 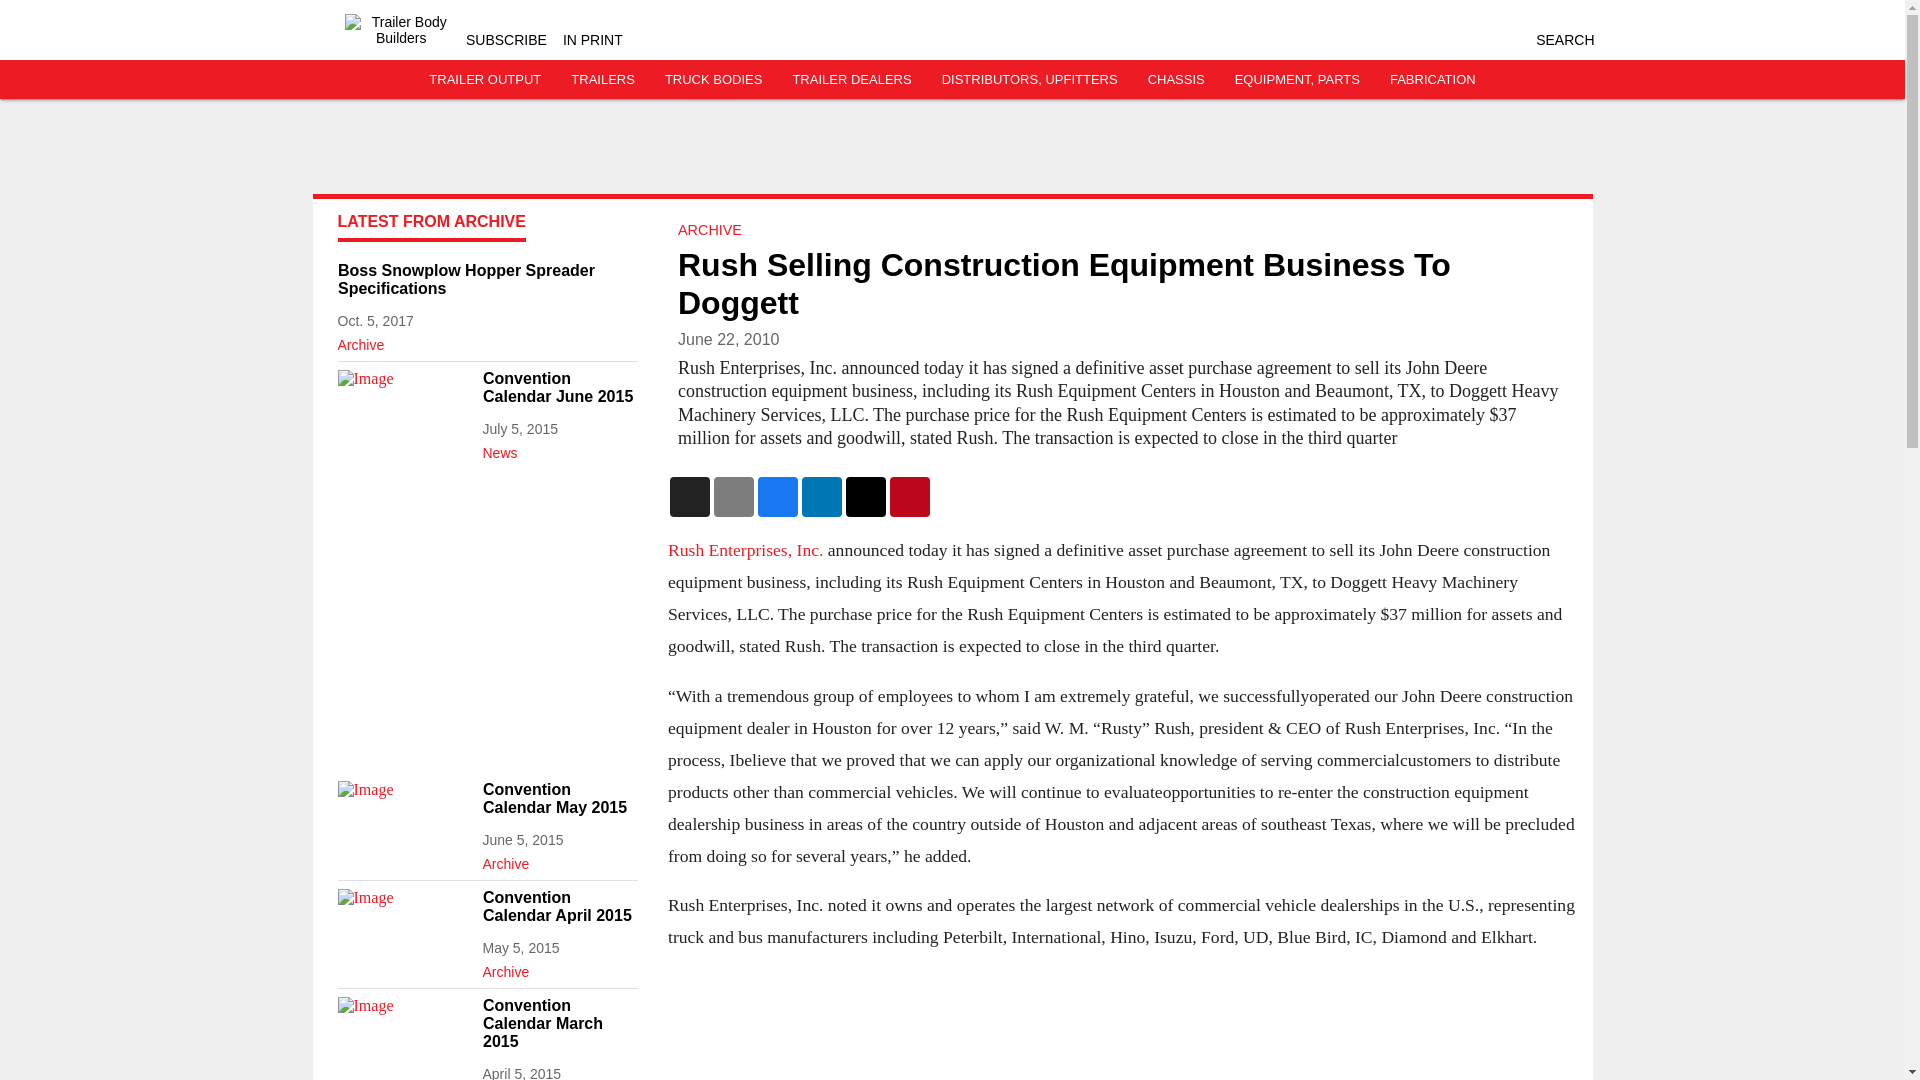 What do you see at coordinates (1176, 80) in the screenshot?
I see `CHASSIS` at bounding box center [1176, 80].